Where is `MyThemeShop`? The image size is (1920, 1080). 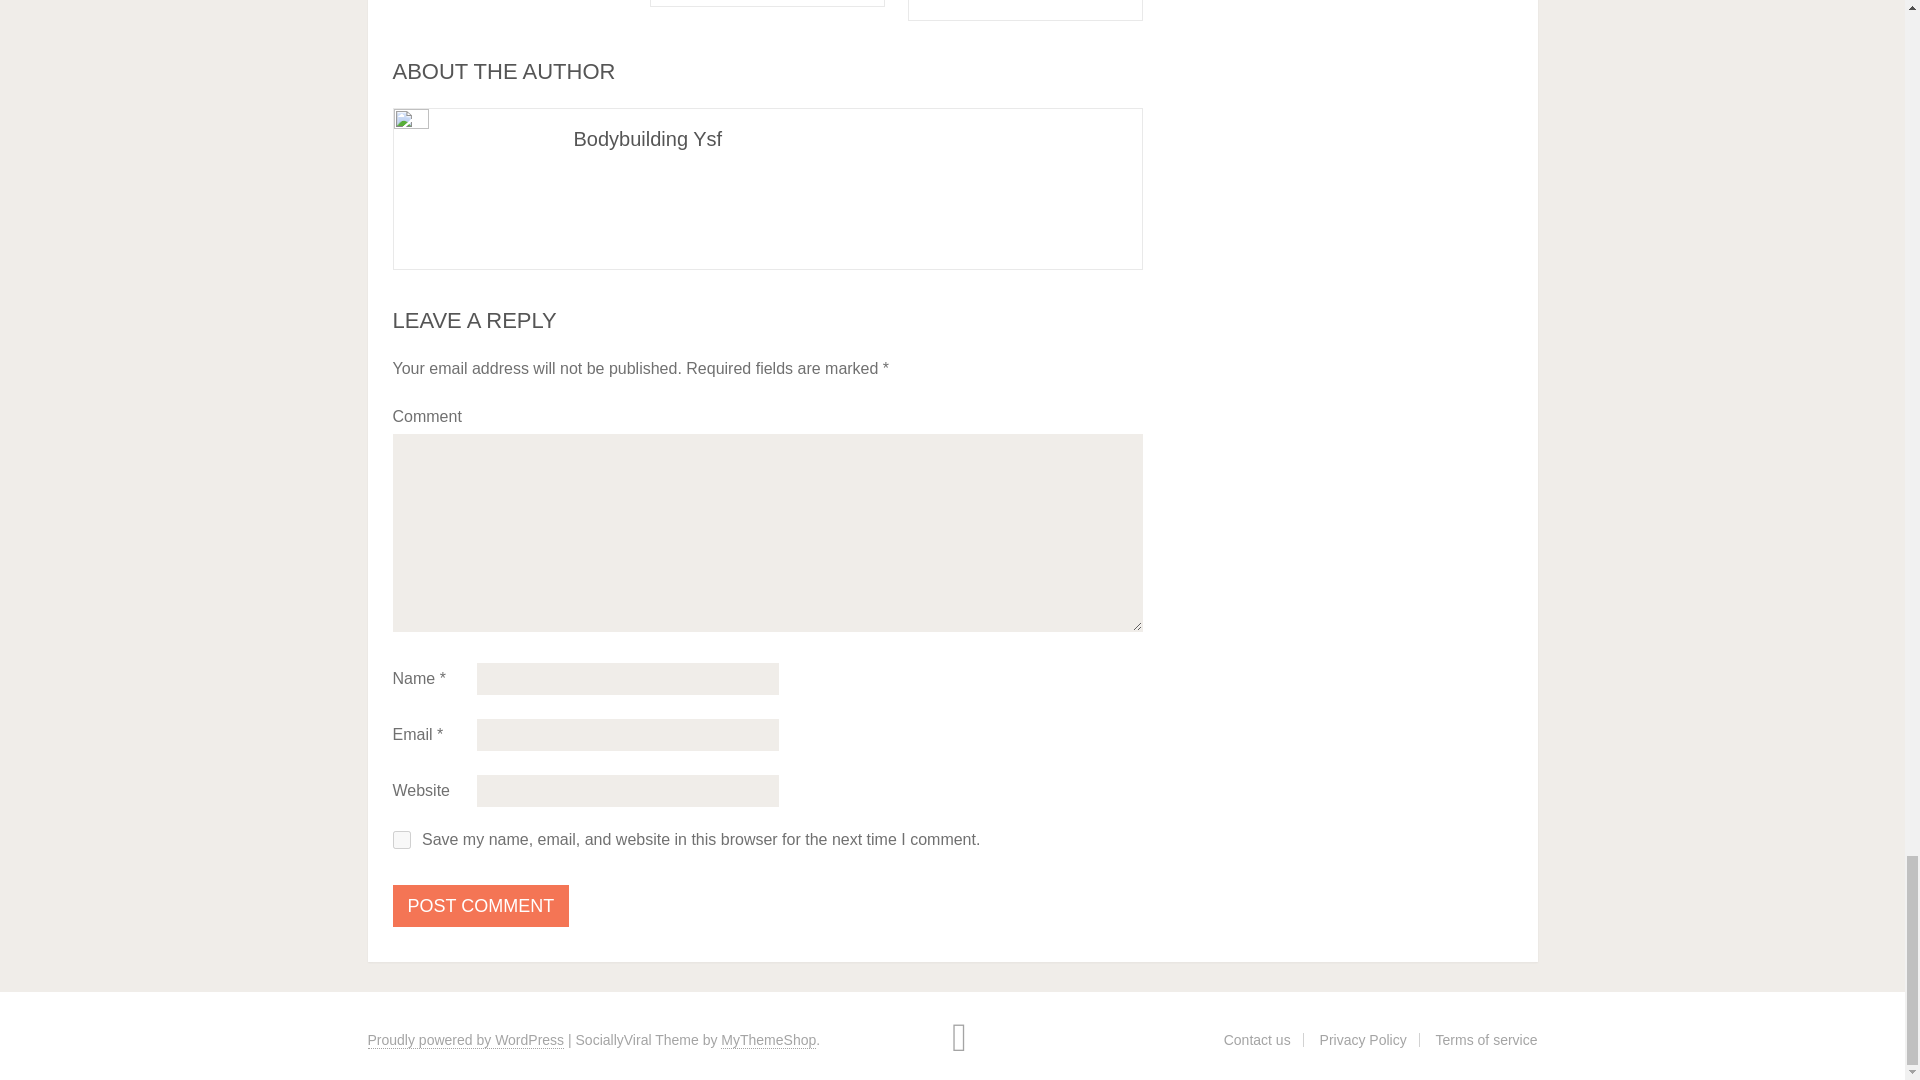 MyThemeShop is located at coordinates (768, 1040).